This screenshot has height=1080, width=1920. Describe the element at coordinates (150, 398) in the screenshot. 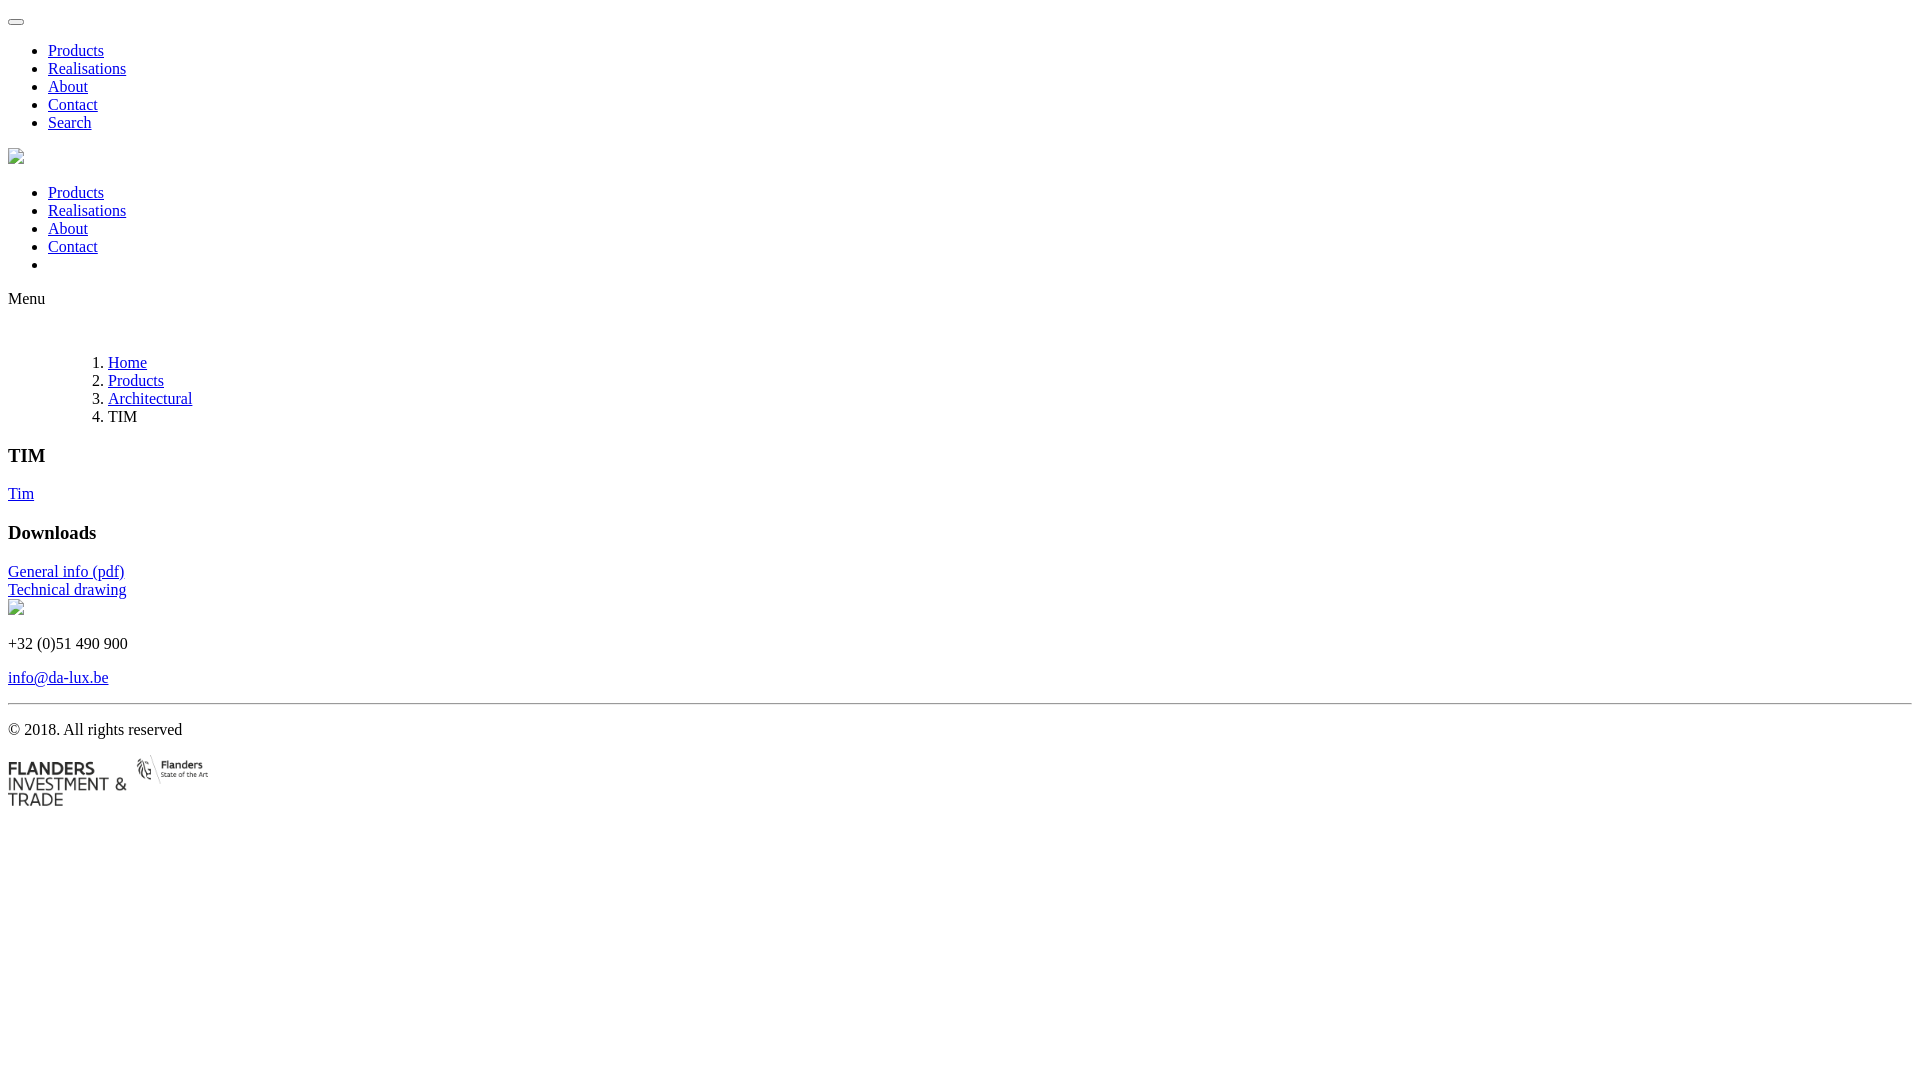

I see `Architectural` at that location.